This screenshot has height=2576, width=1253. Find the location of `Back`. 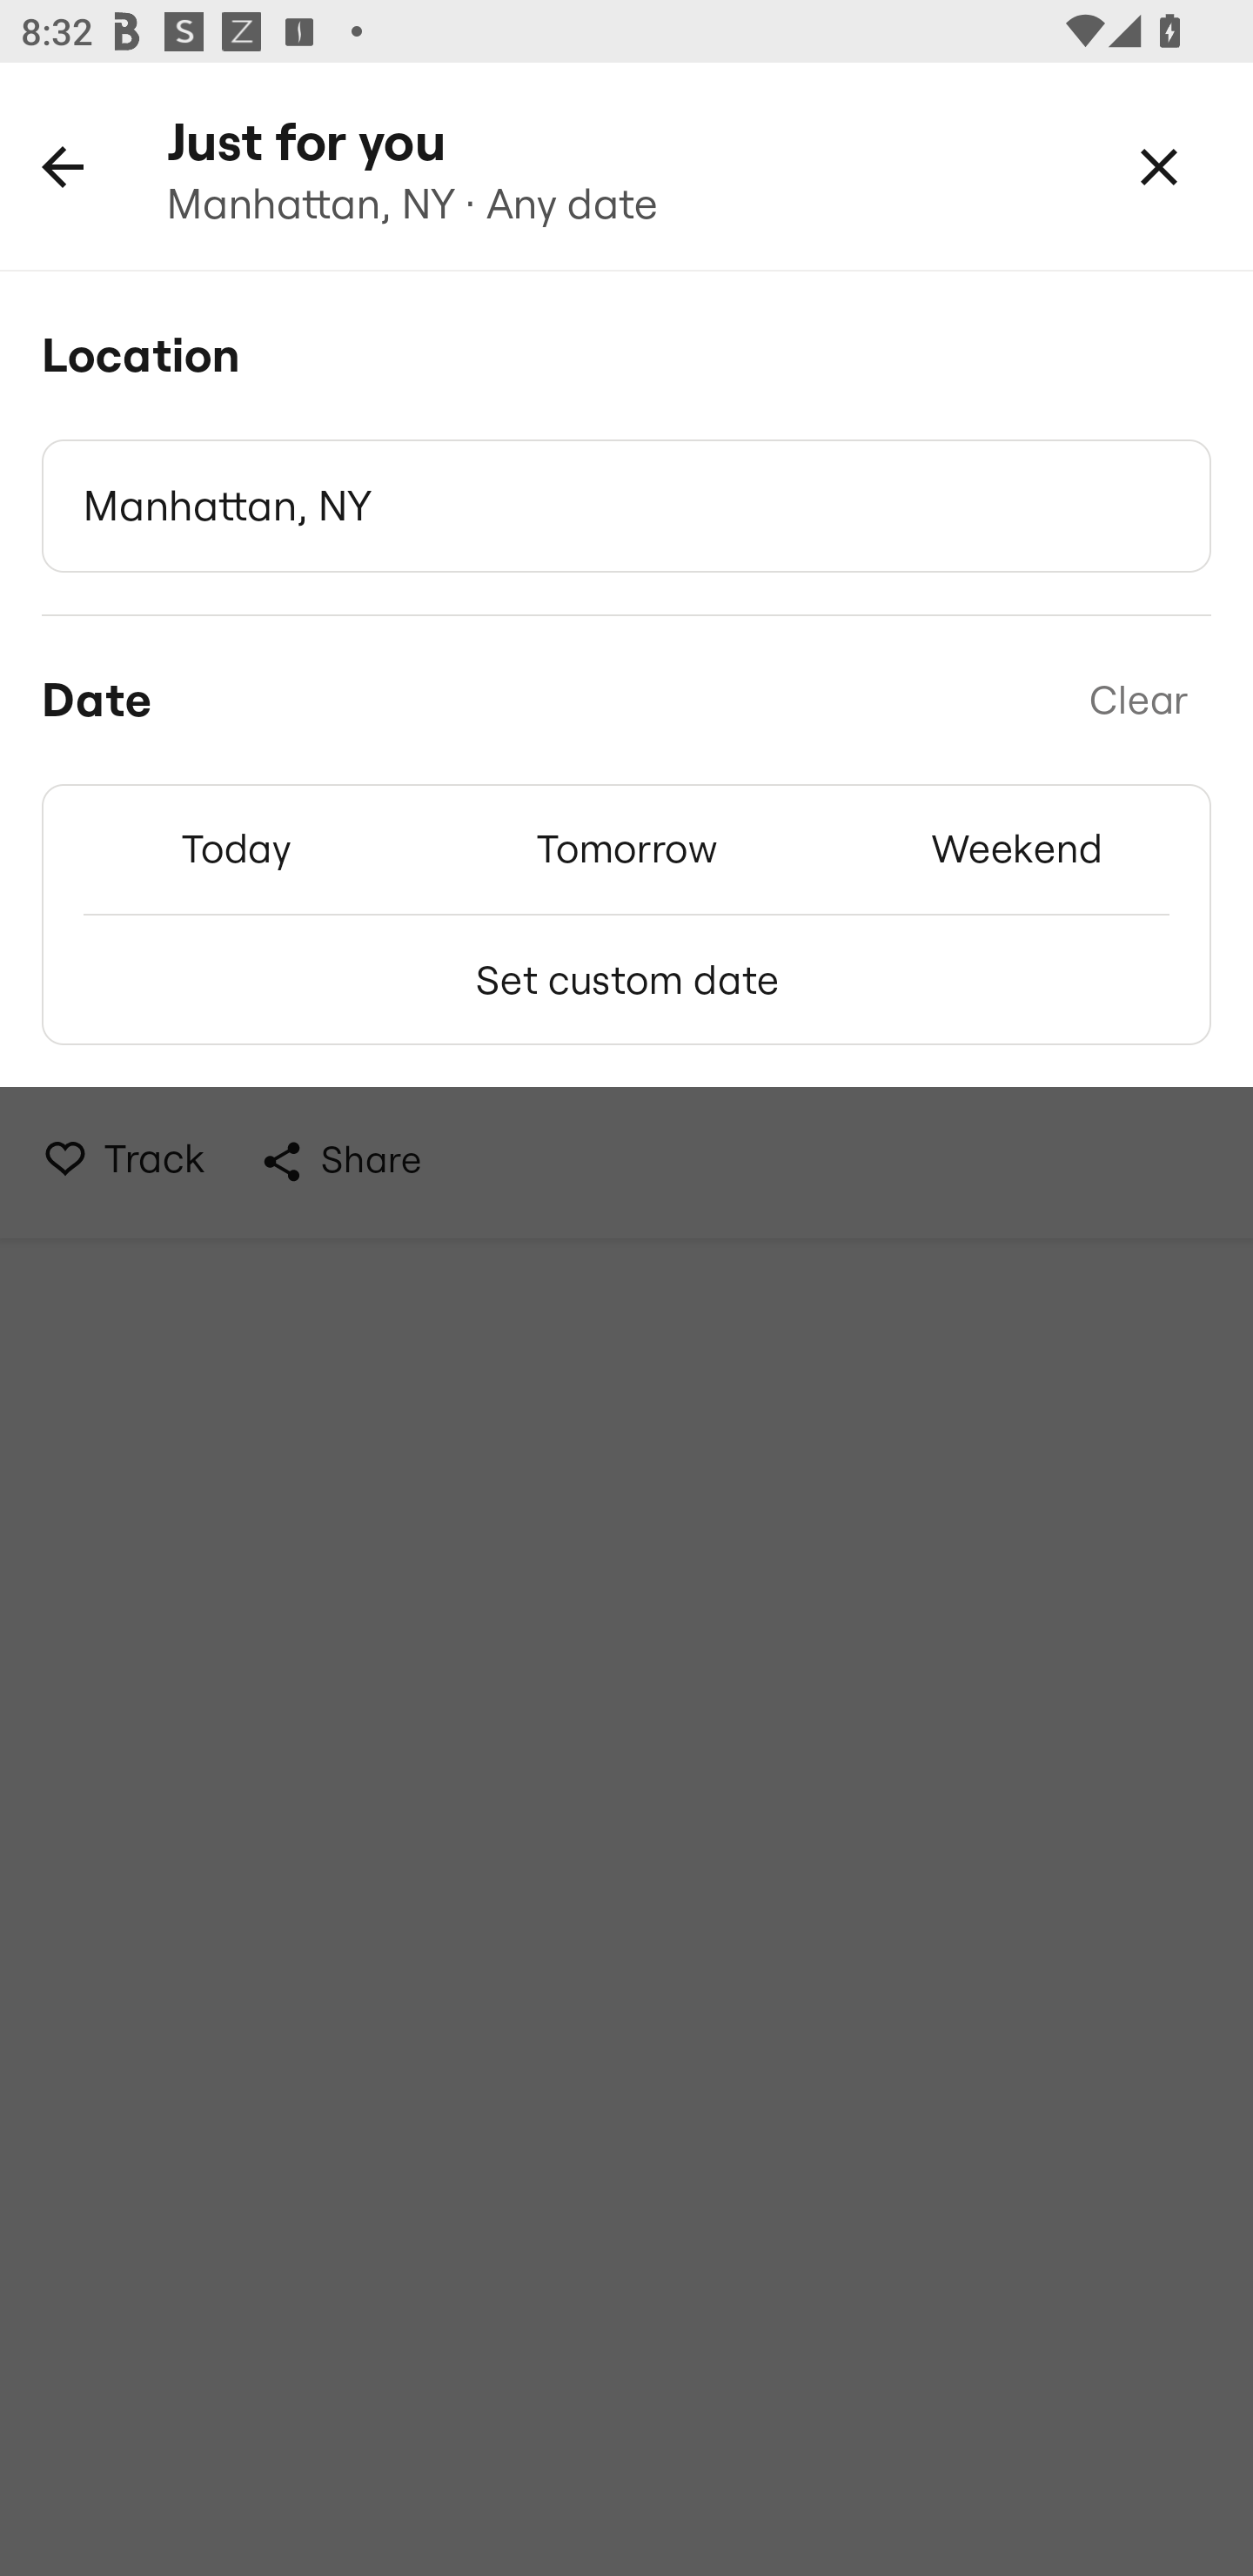

Back is located at coordinates (63, 165).